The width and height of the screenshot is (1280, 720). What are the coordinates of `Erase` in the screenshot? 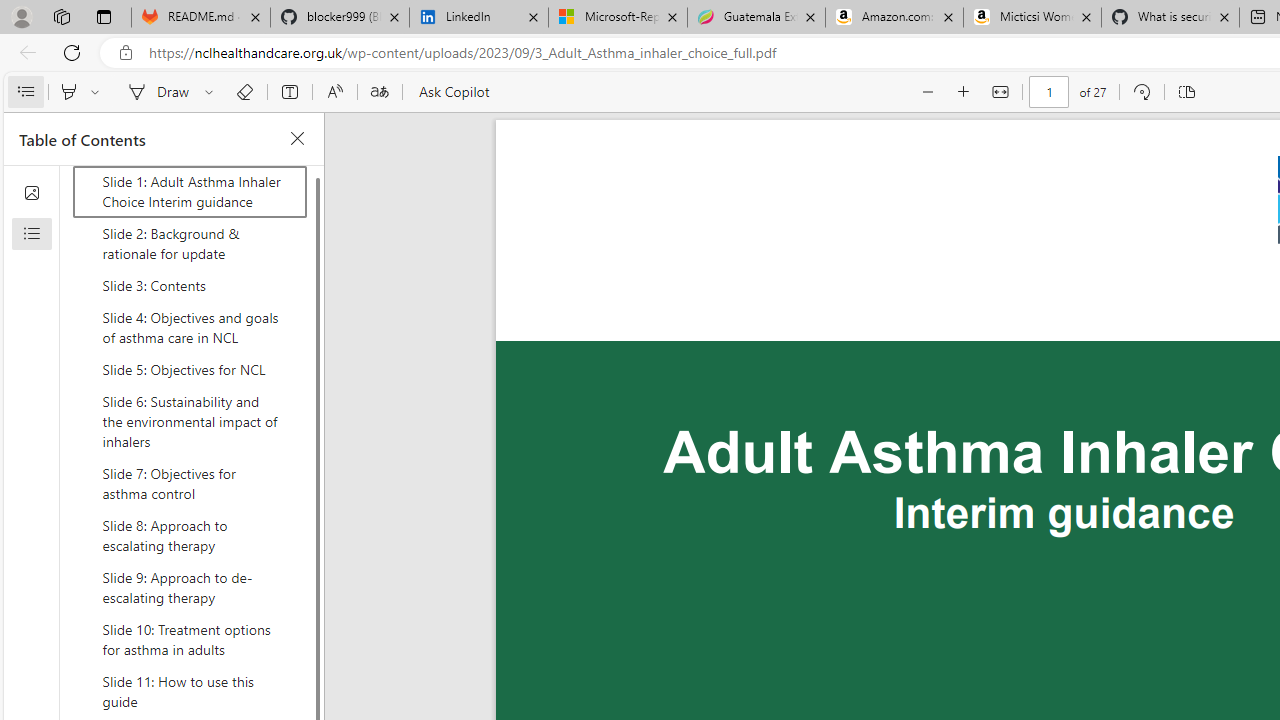 It's located at (244, 92).